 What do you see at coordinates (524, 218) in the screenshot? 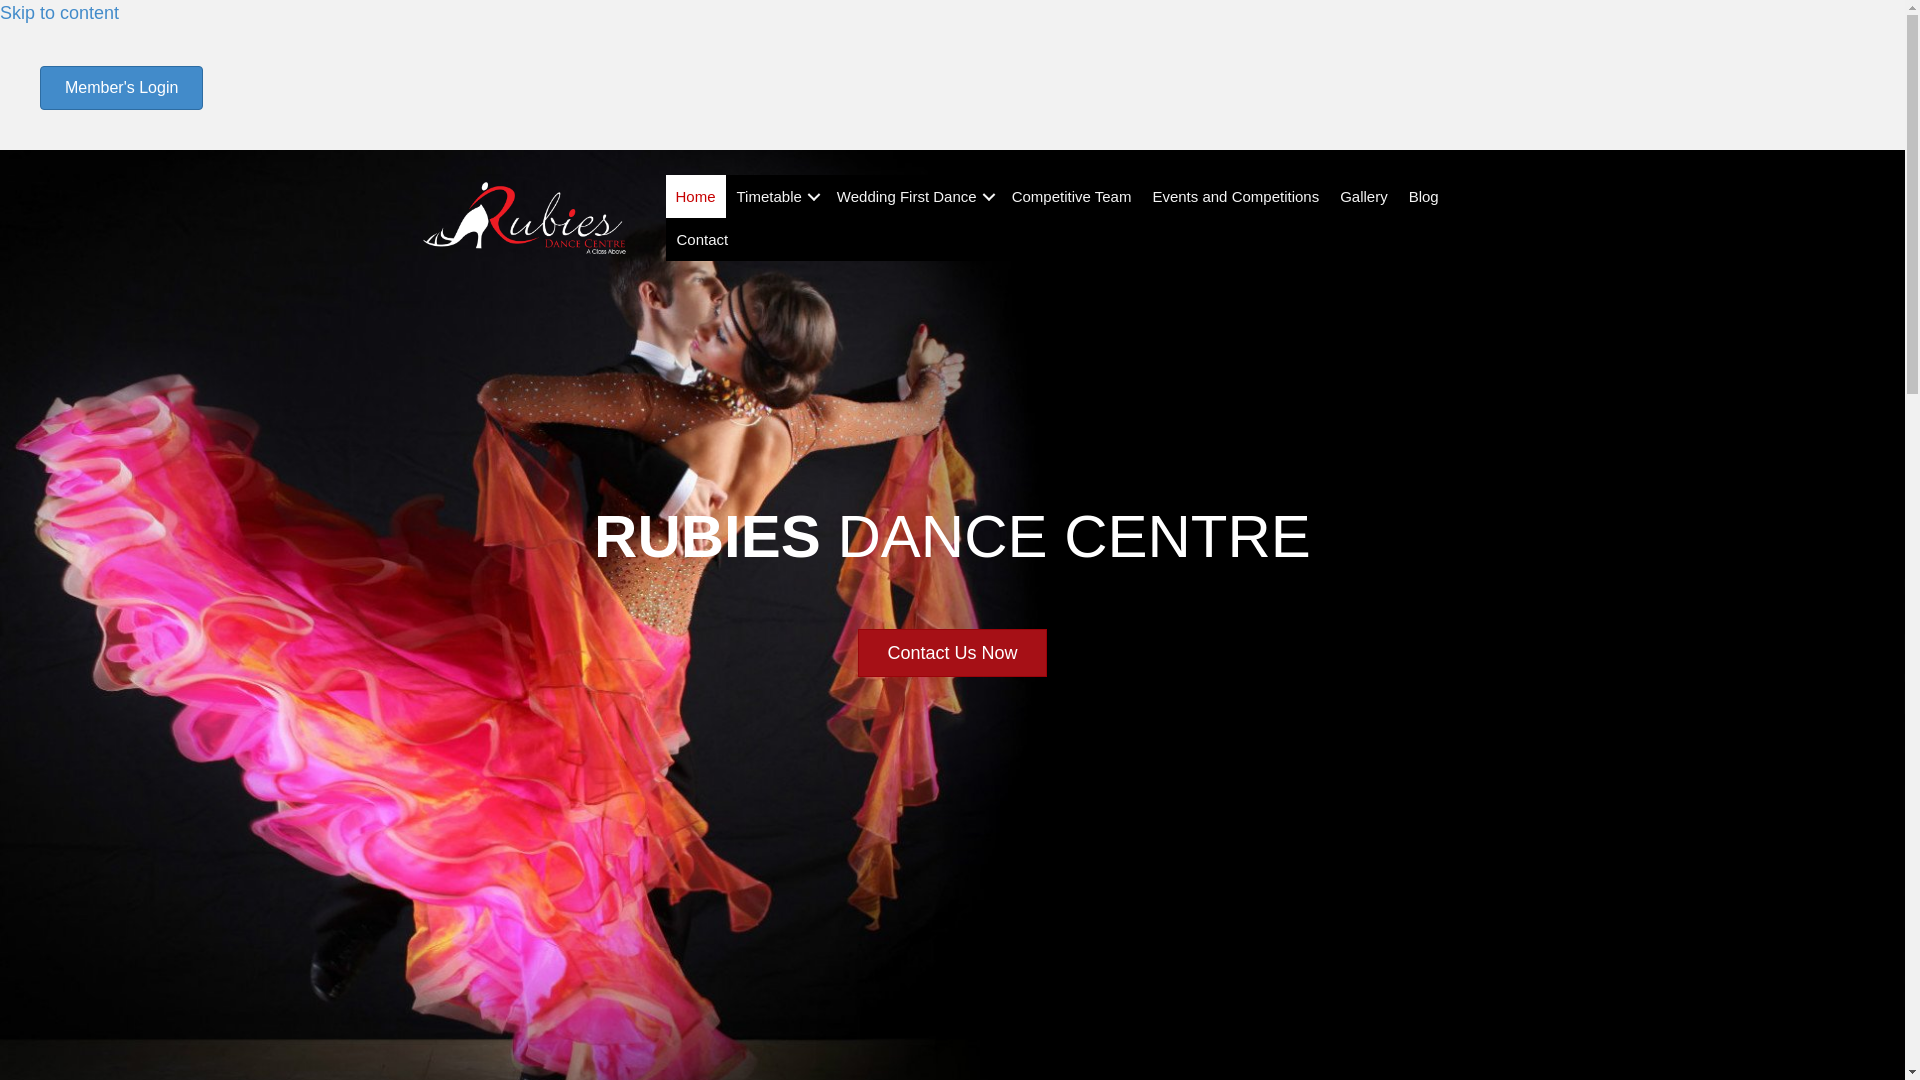
I see `rubie-dance-centre-egham` at bounding box center [524, 218].